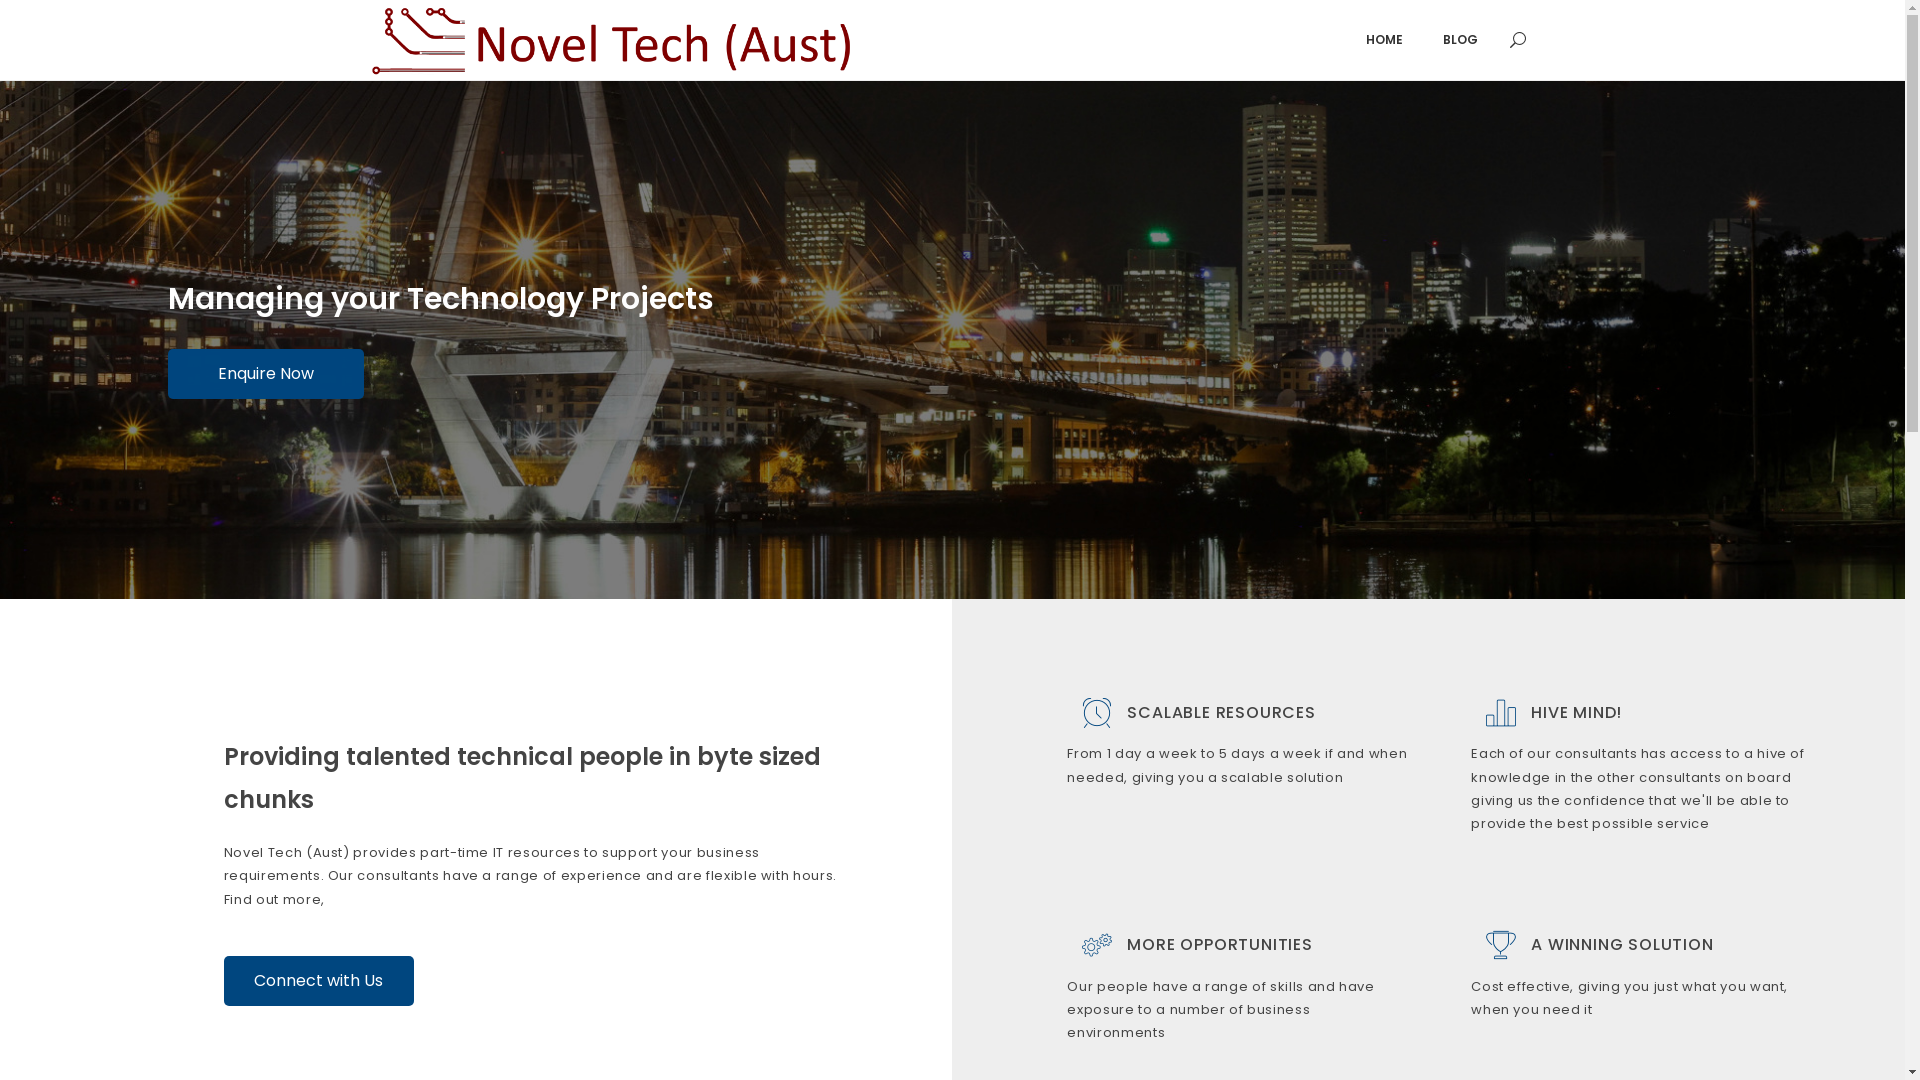 The width and height of the screenshot is (1920, 1080). Describe the element at coordinates (1460, 40) in the screenshot. I see `BLOG` at that location.